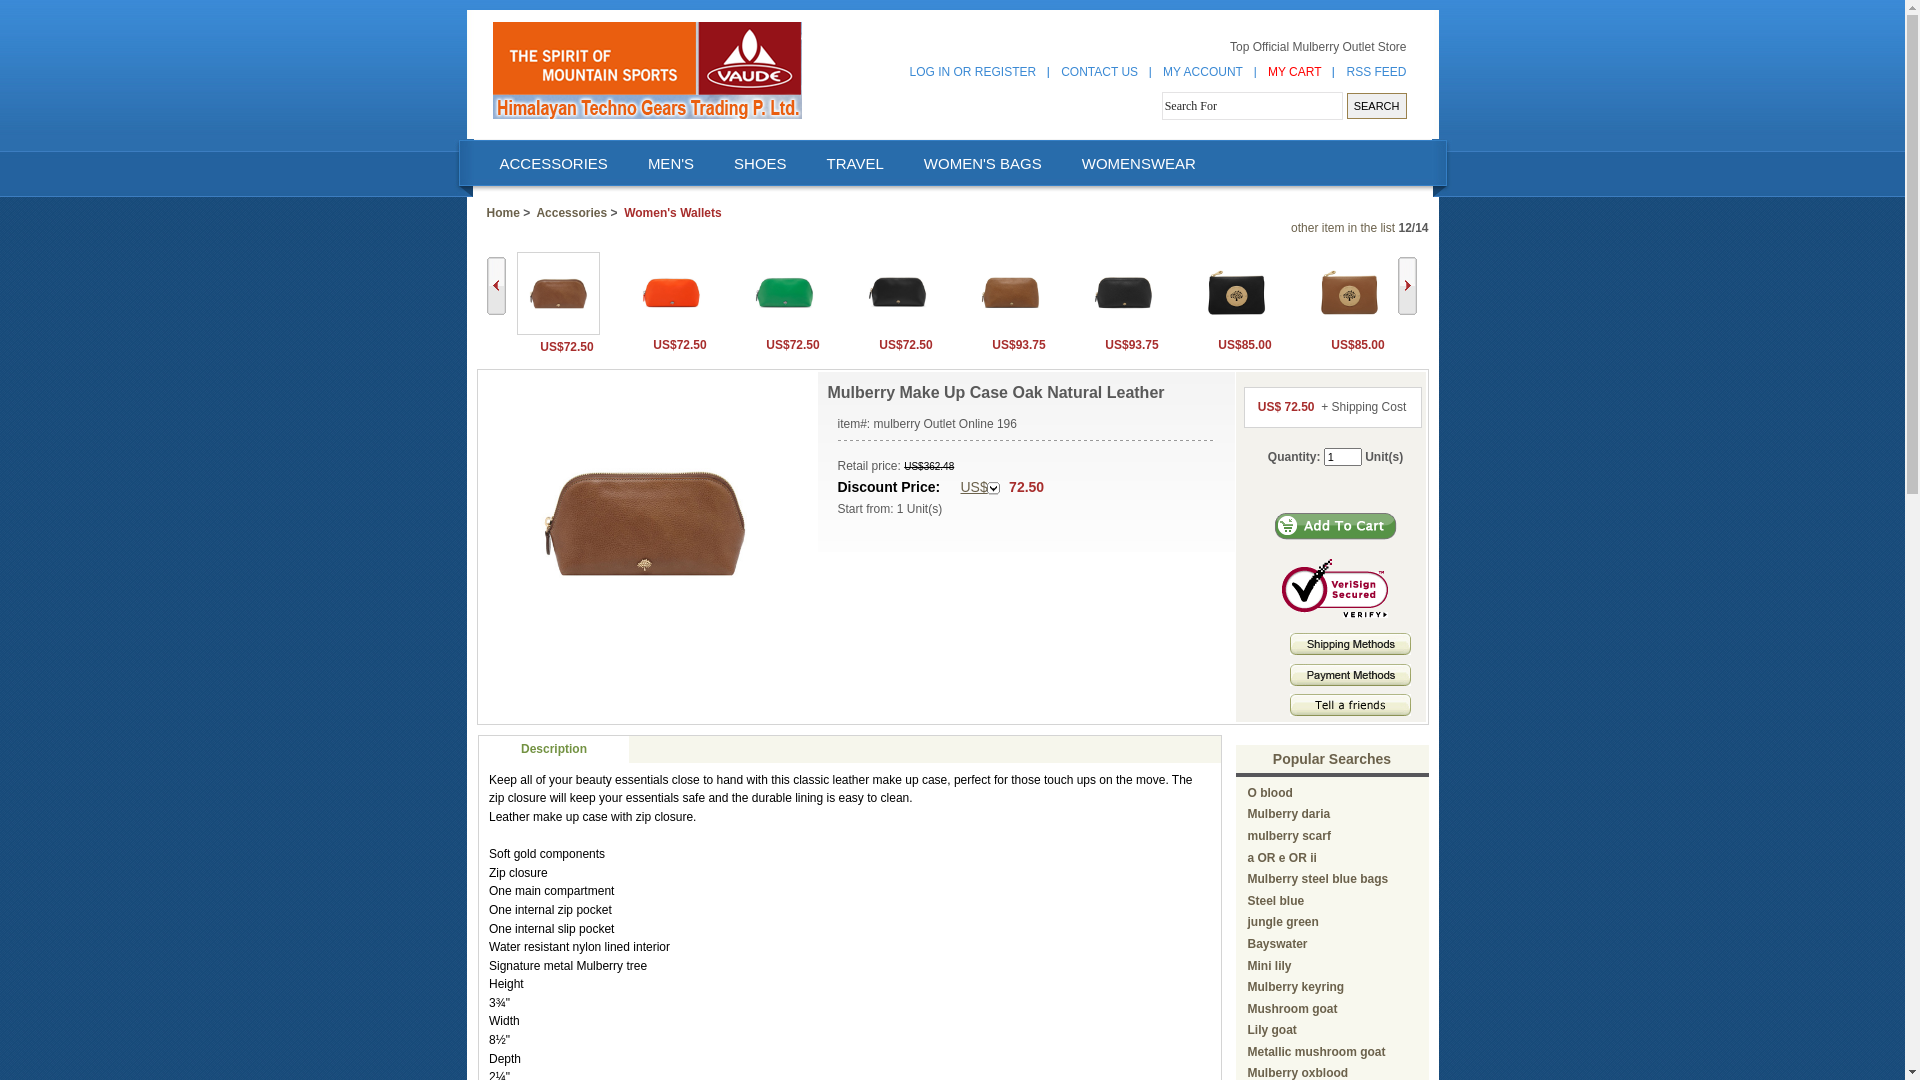 This screenshot has width=1920, height=1080. I want to click on Next, so click(1408, 286).